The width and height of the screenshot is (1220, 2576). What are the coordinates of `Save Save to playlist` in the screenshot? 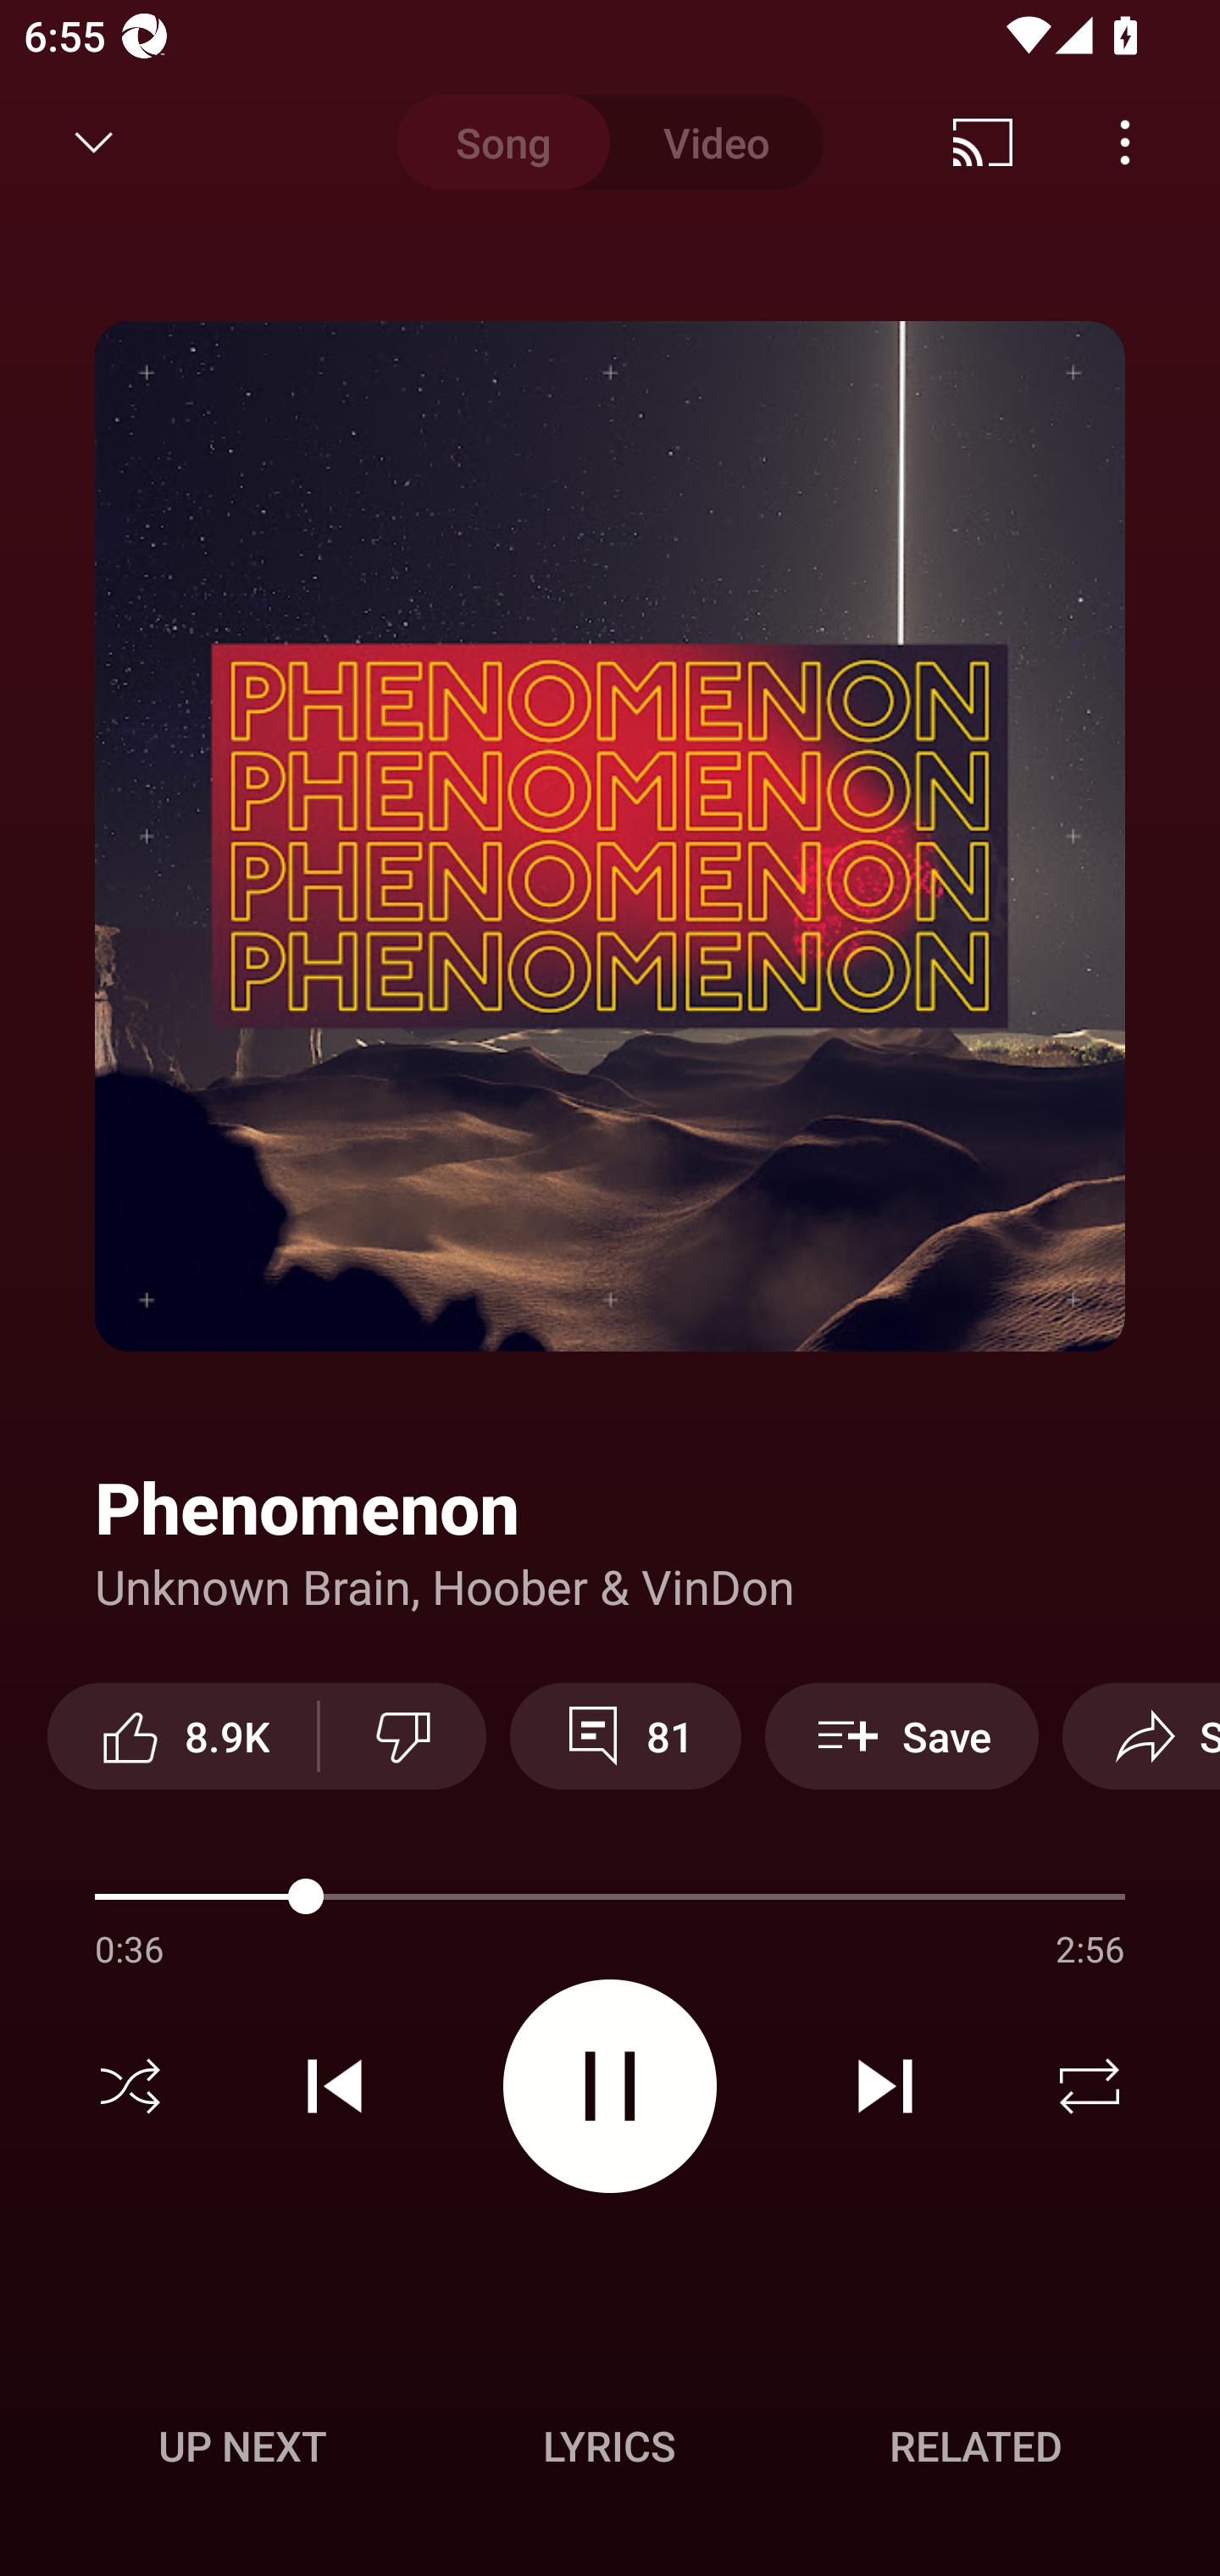 It's located at (901, 1735).